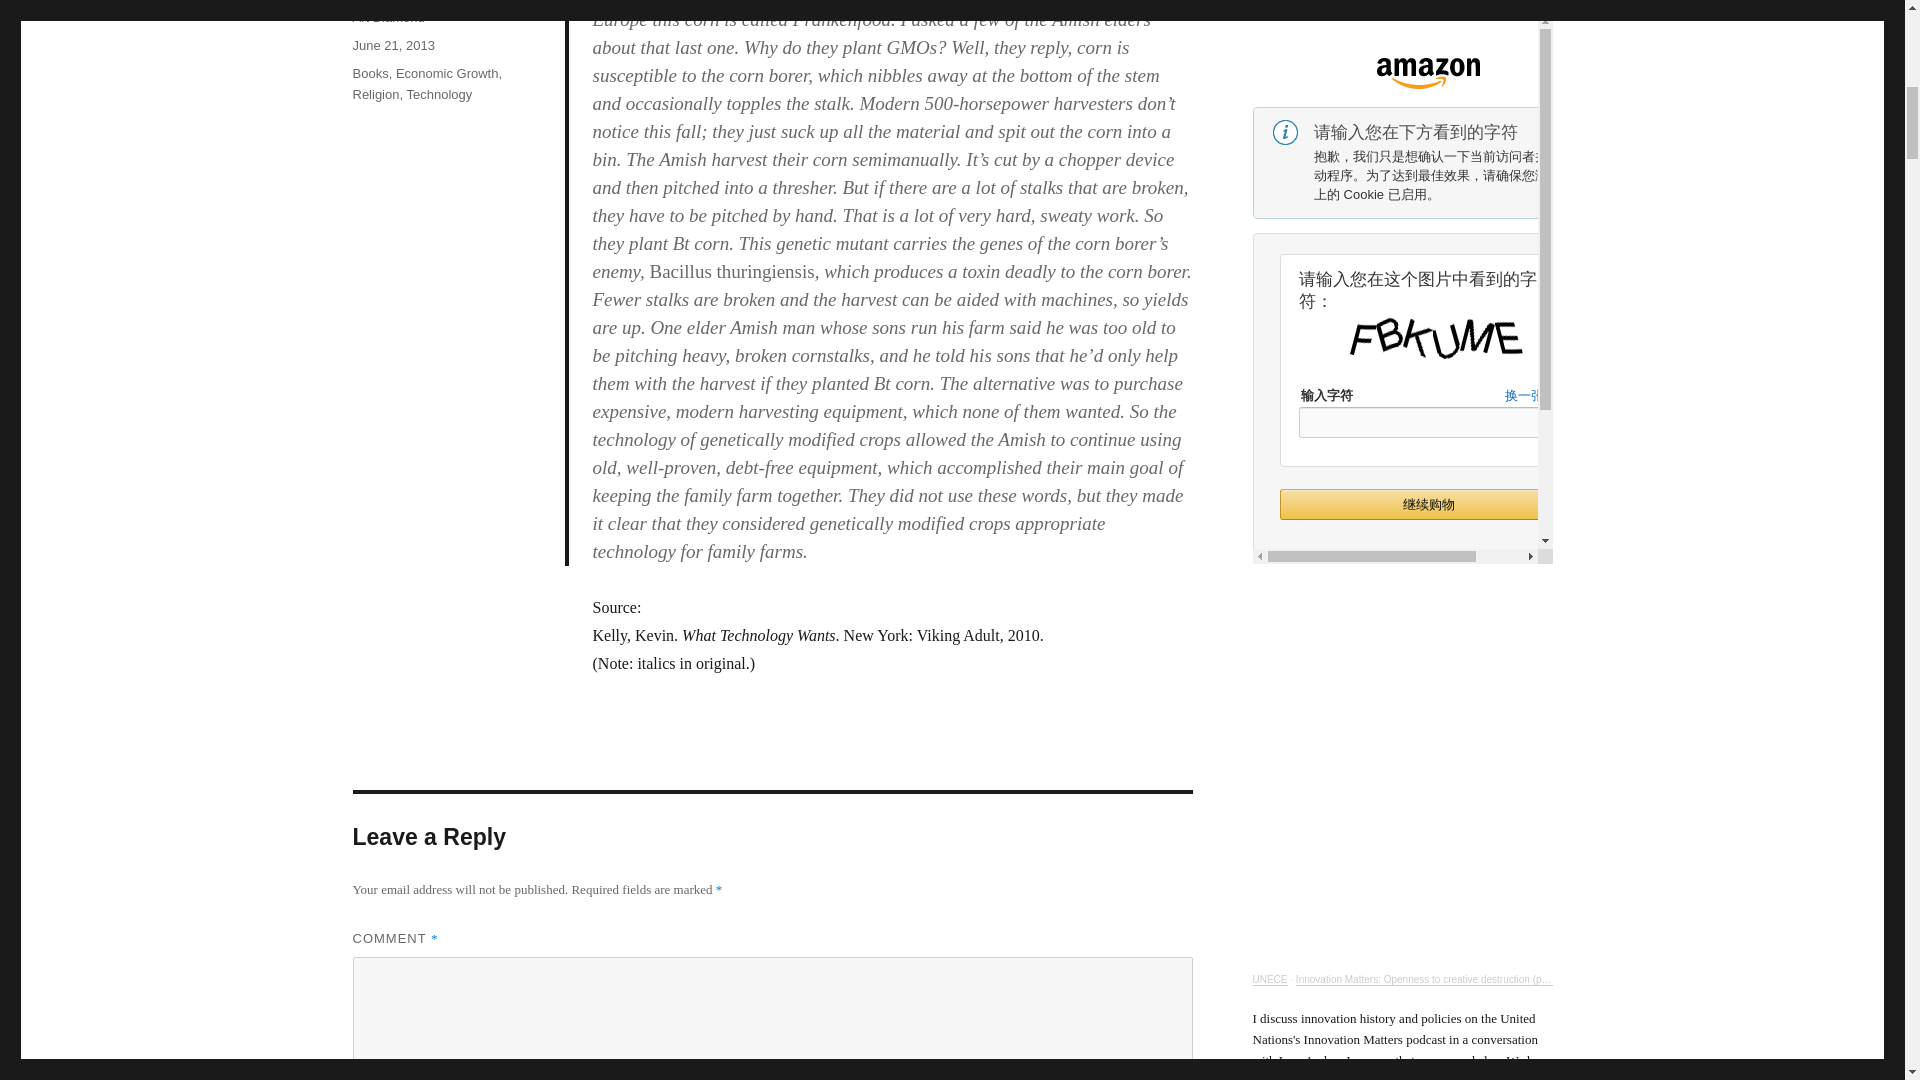 Image resolution: width=1920 pixels, height=1080 pixels. Describe the element at coordinates (369, 73) in the screenshot. I see `Books` at that location.